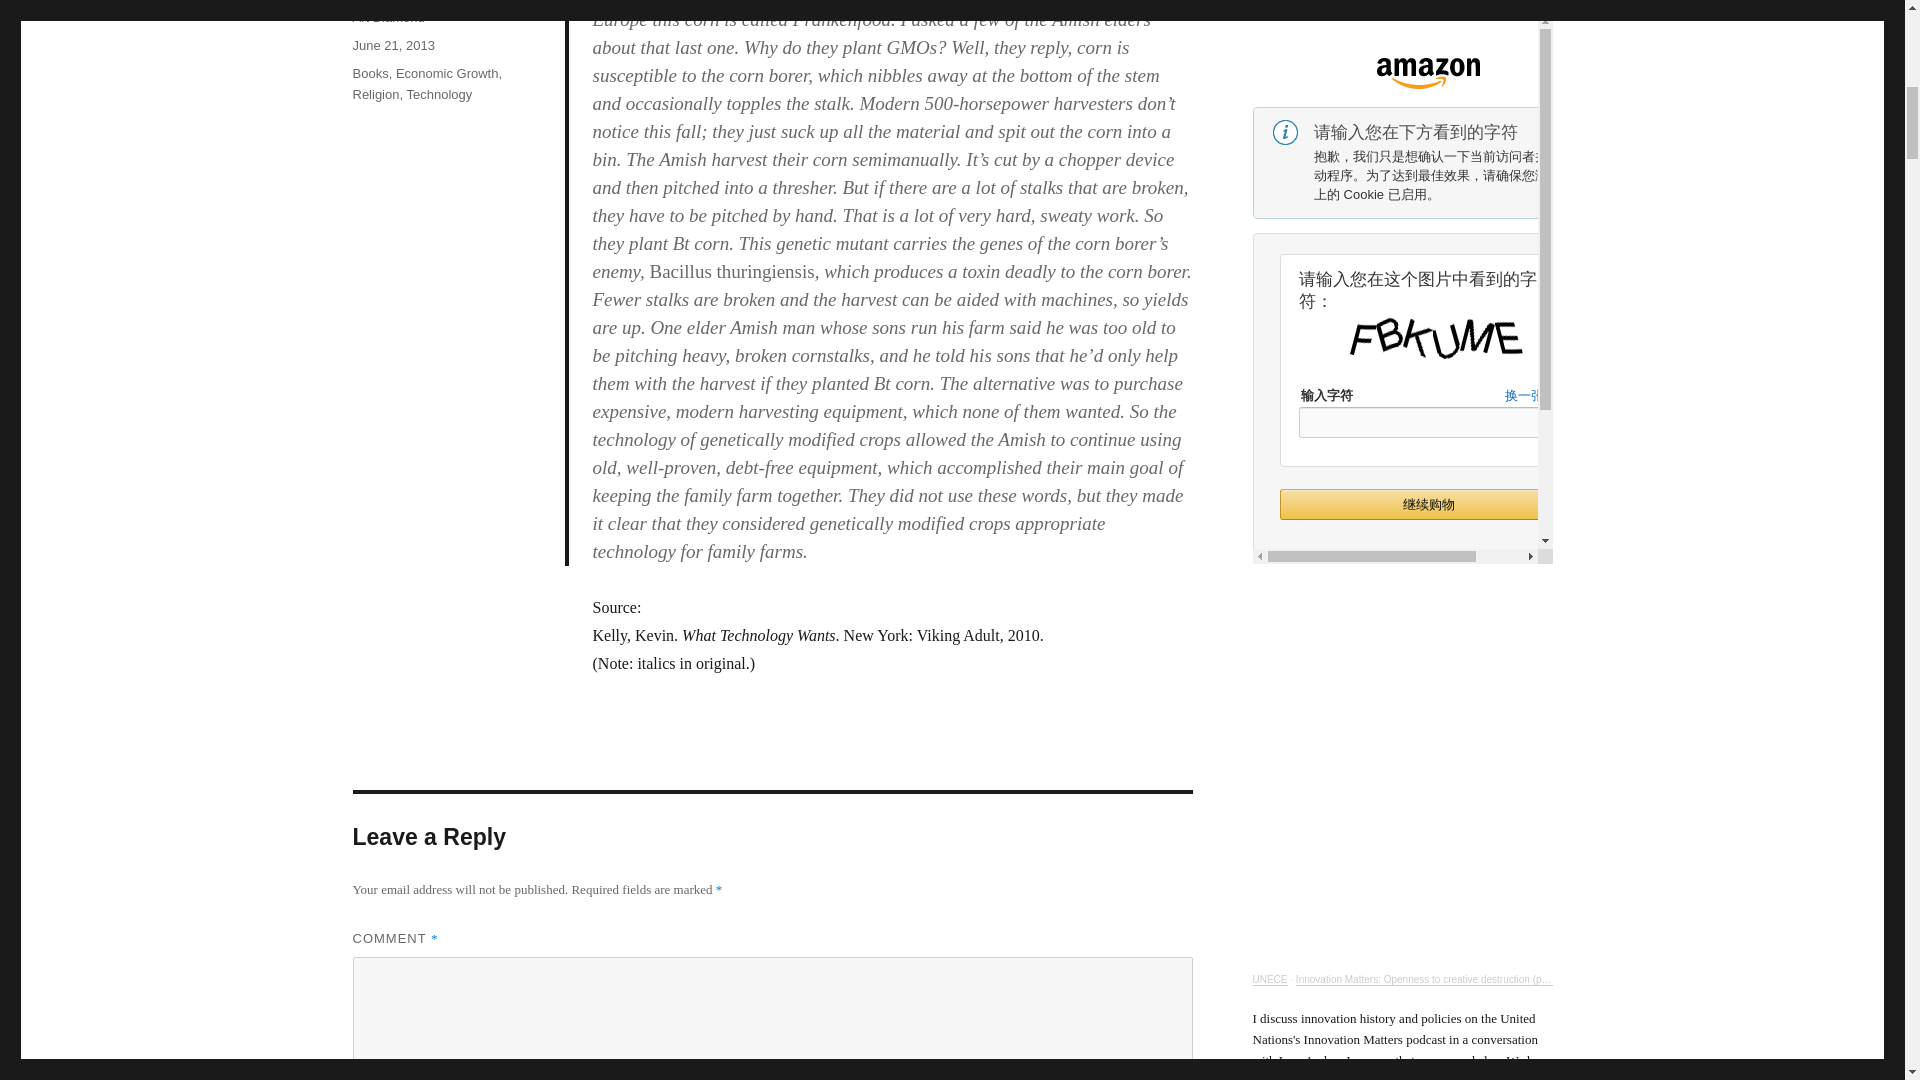 Image resolution: width=1920 pixels, height=1080 pixels. Describe the element at coordinates (369, 73) in the screenshot. I see `Books` at that location.